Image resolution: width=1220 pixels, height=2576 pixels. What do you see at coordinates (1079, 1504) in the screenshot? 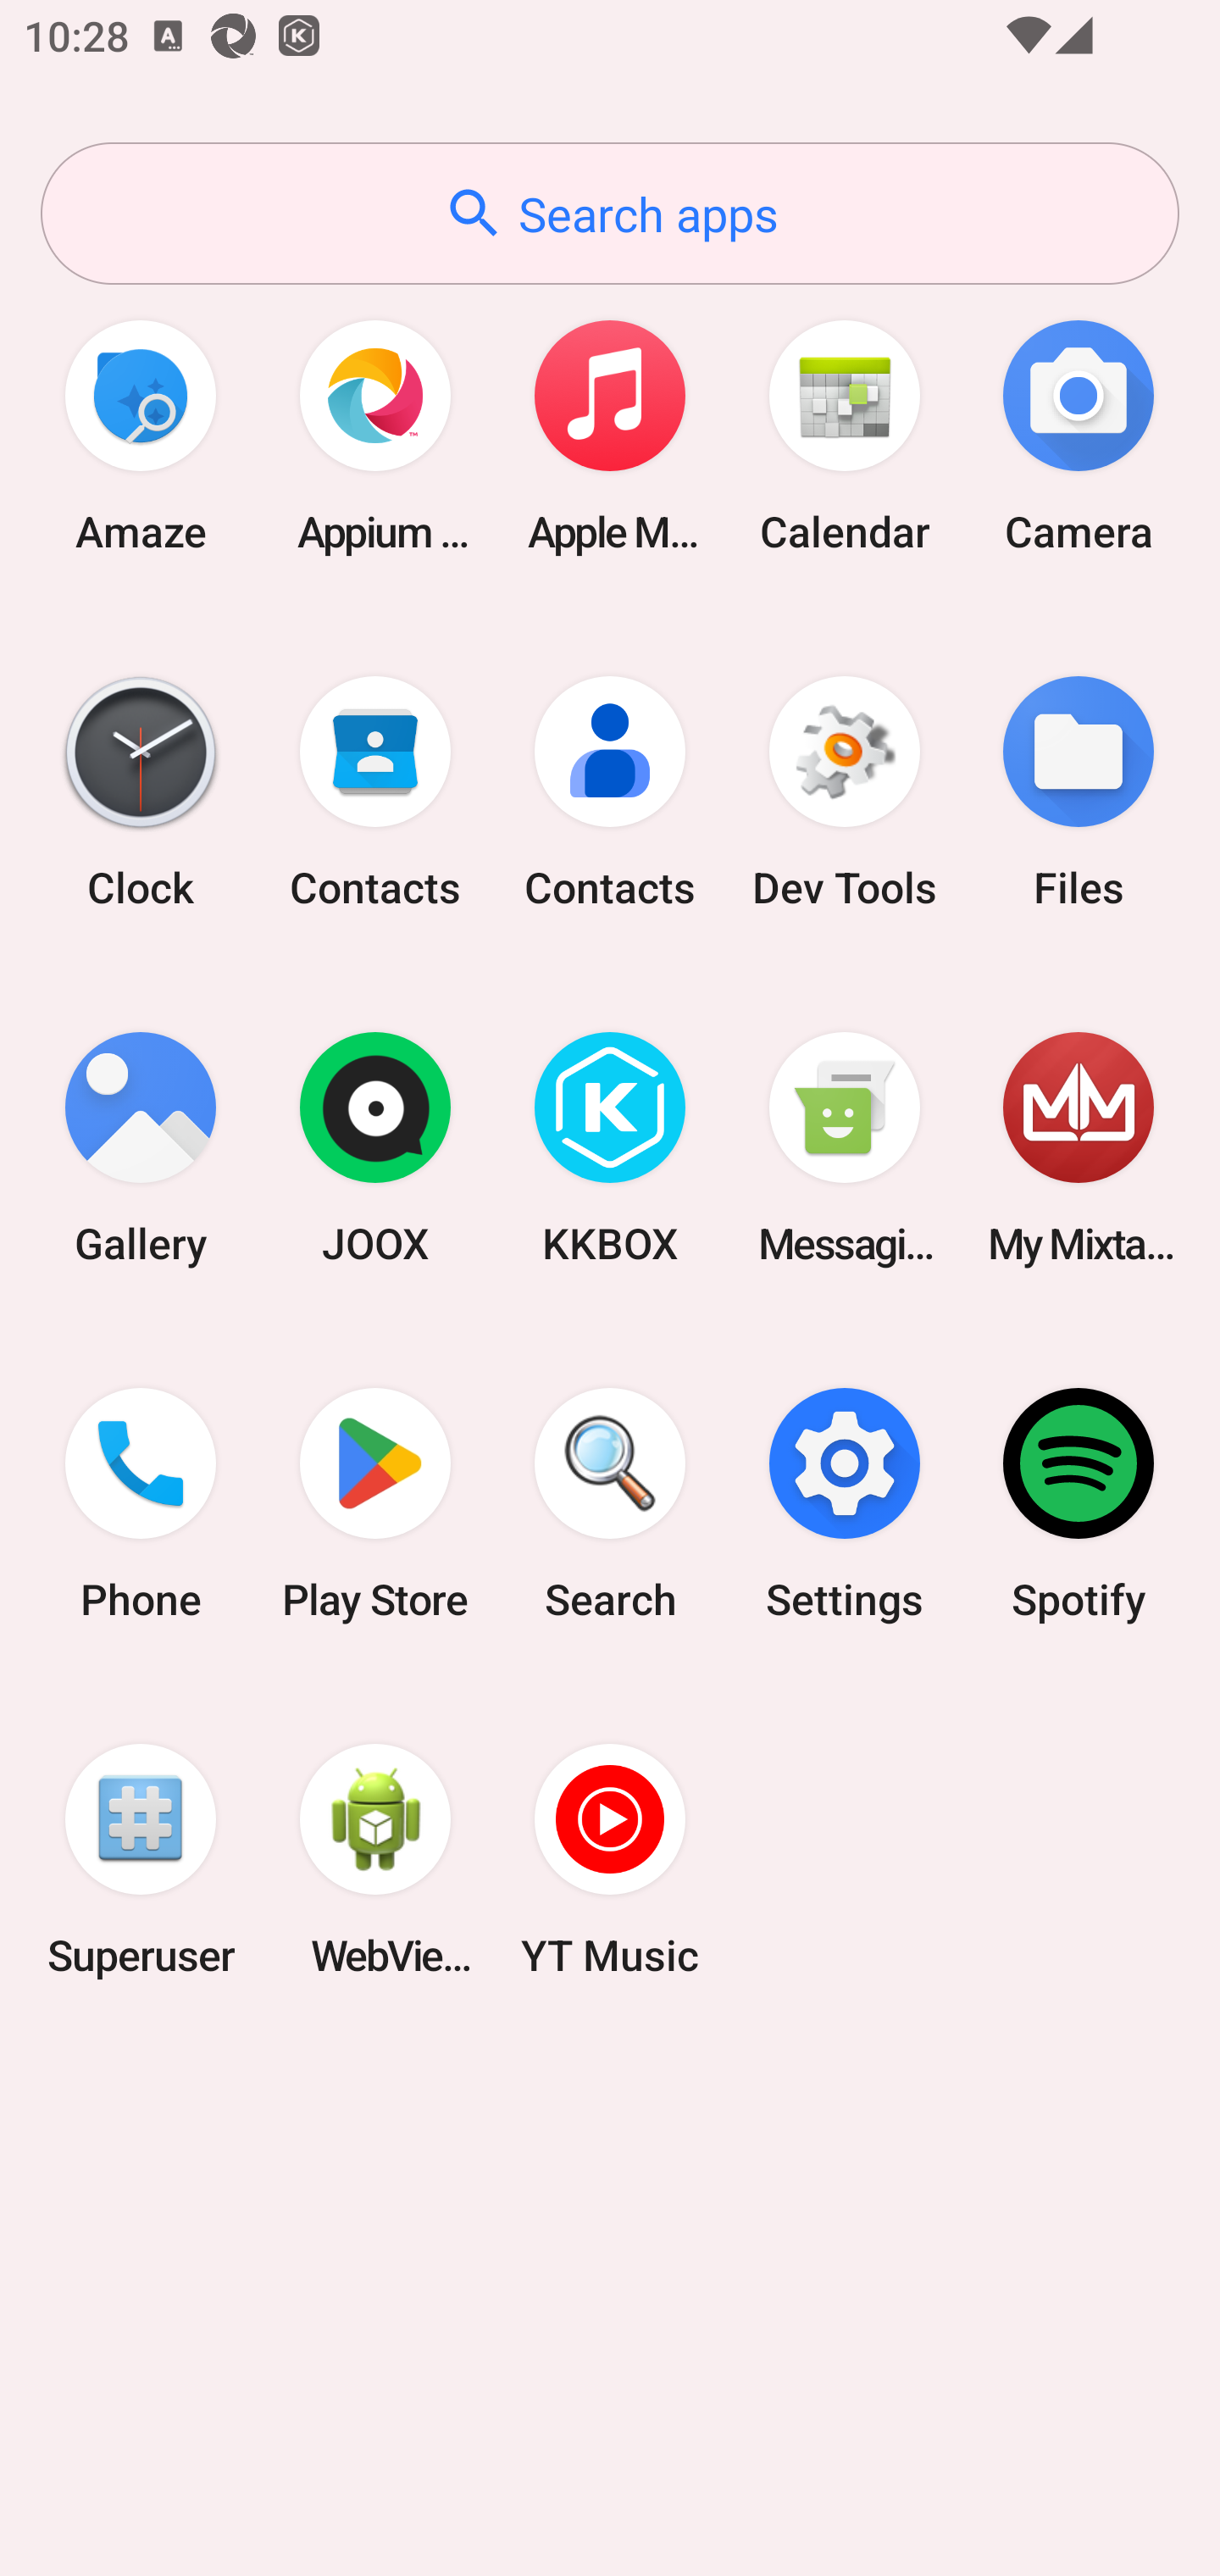
I see `Spotify` at bounding box center [1079, 1504].